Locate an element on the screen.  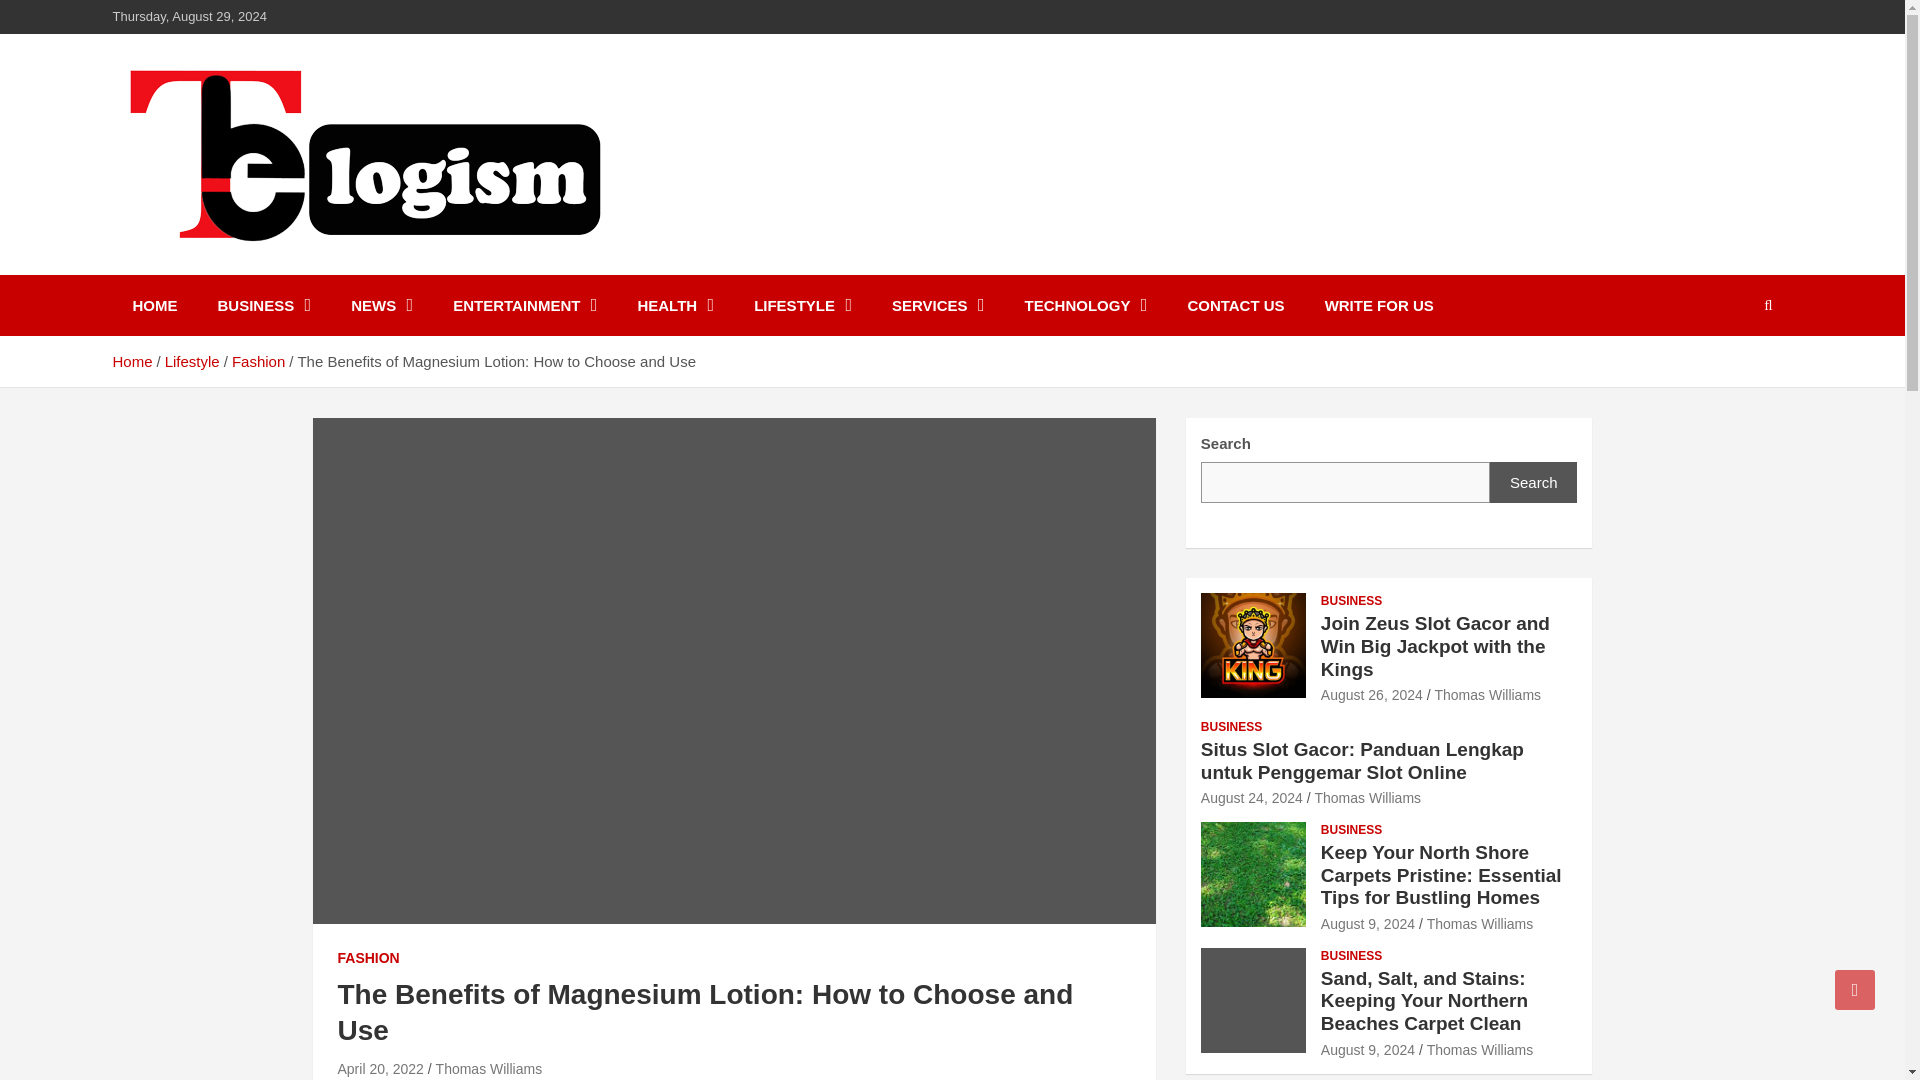
SERVICES is located at coordinates (938, 305).